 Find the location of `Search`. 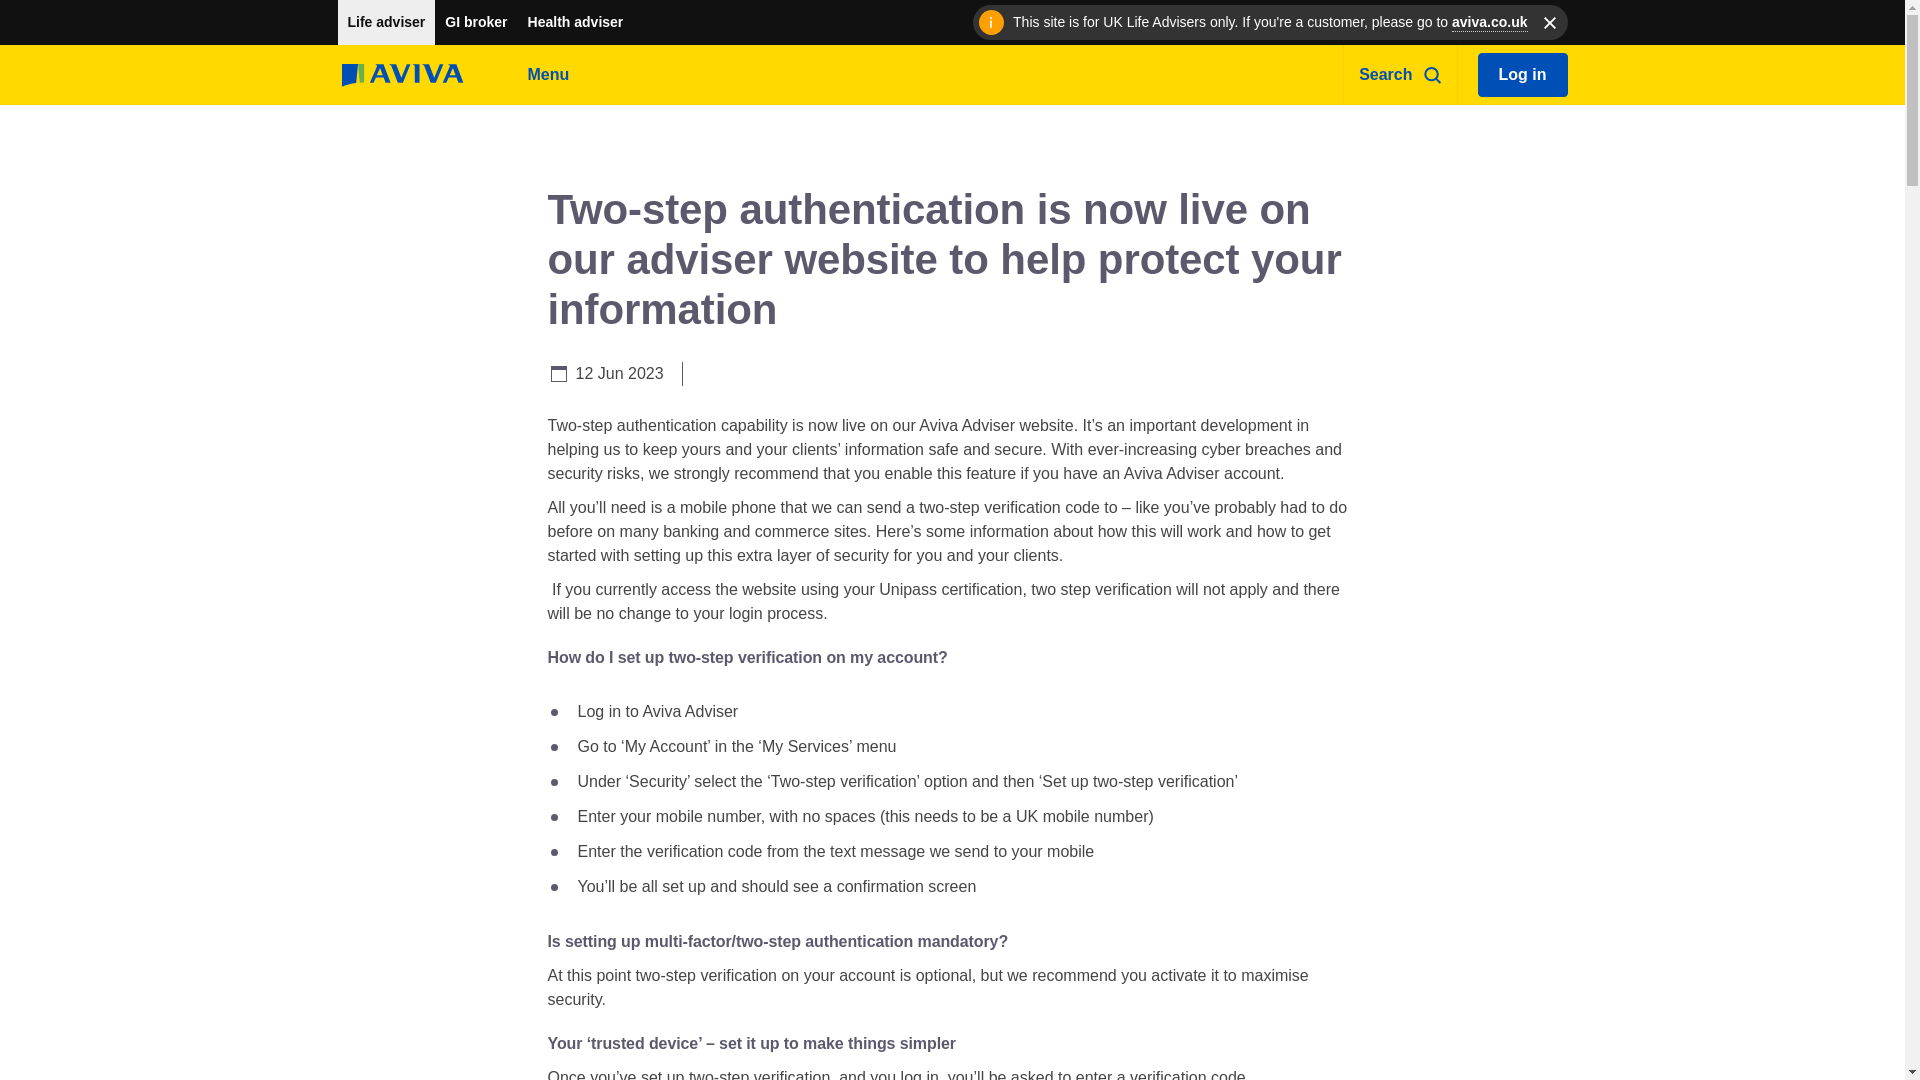

Search is located at coordinates (1400, 74).